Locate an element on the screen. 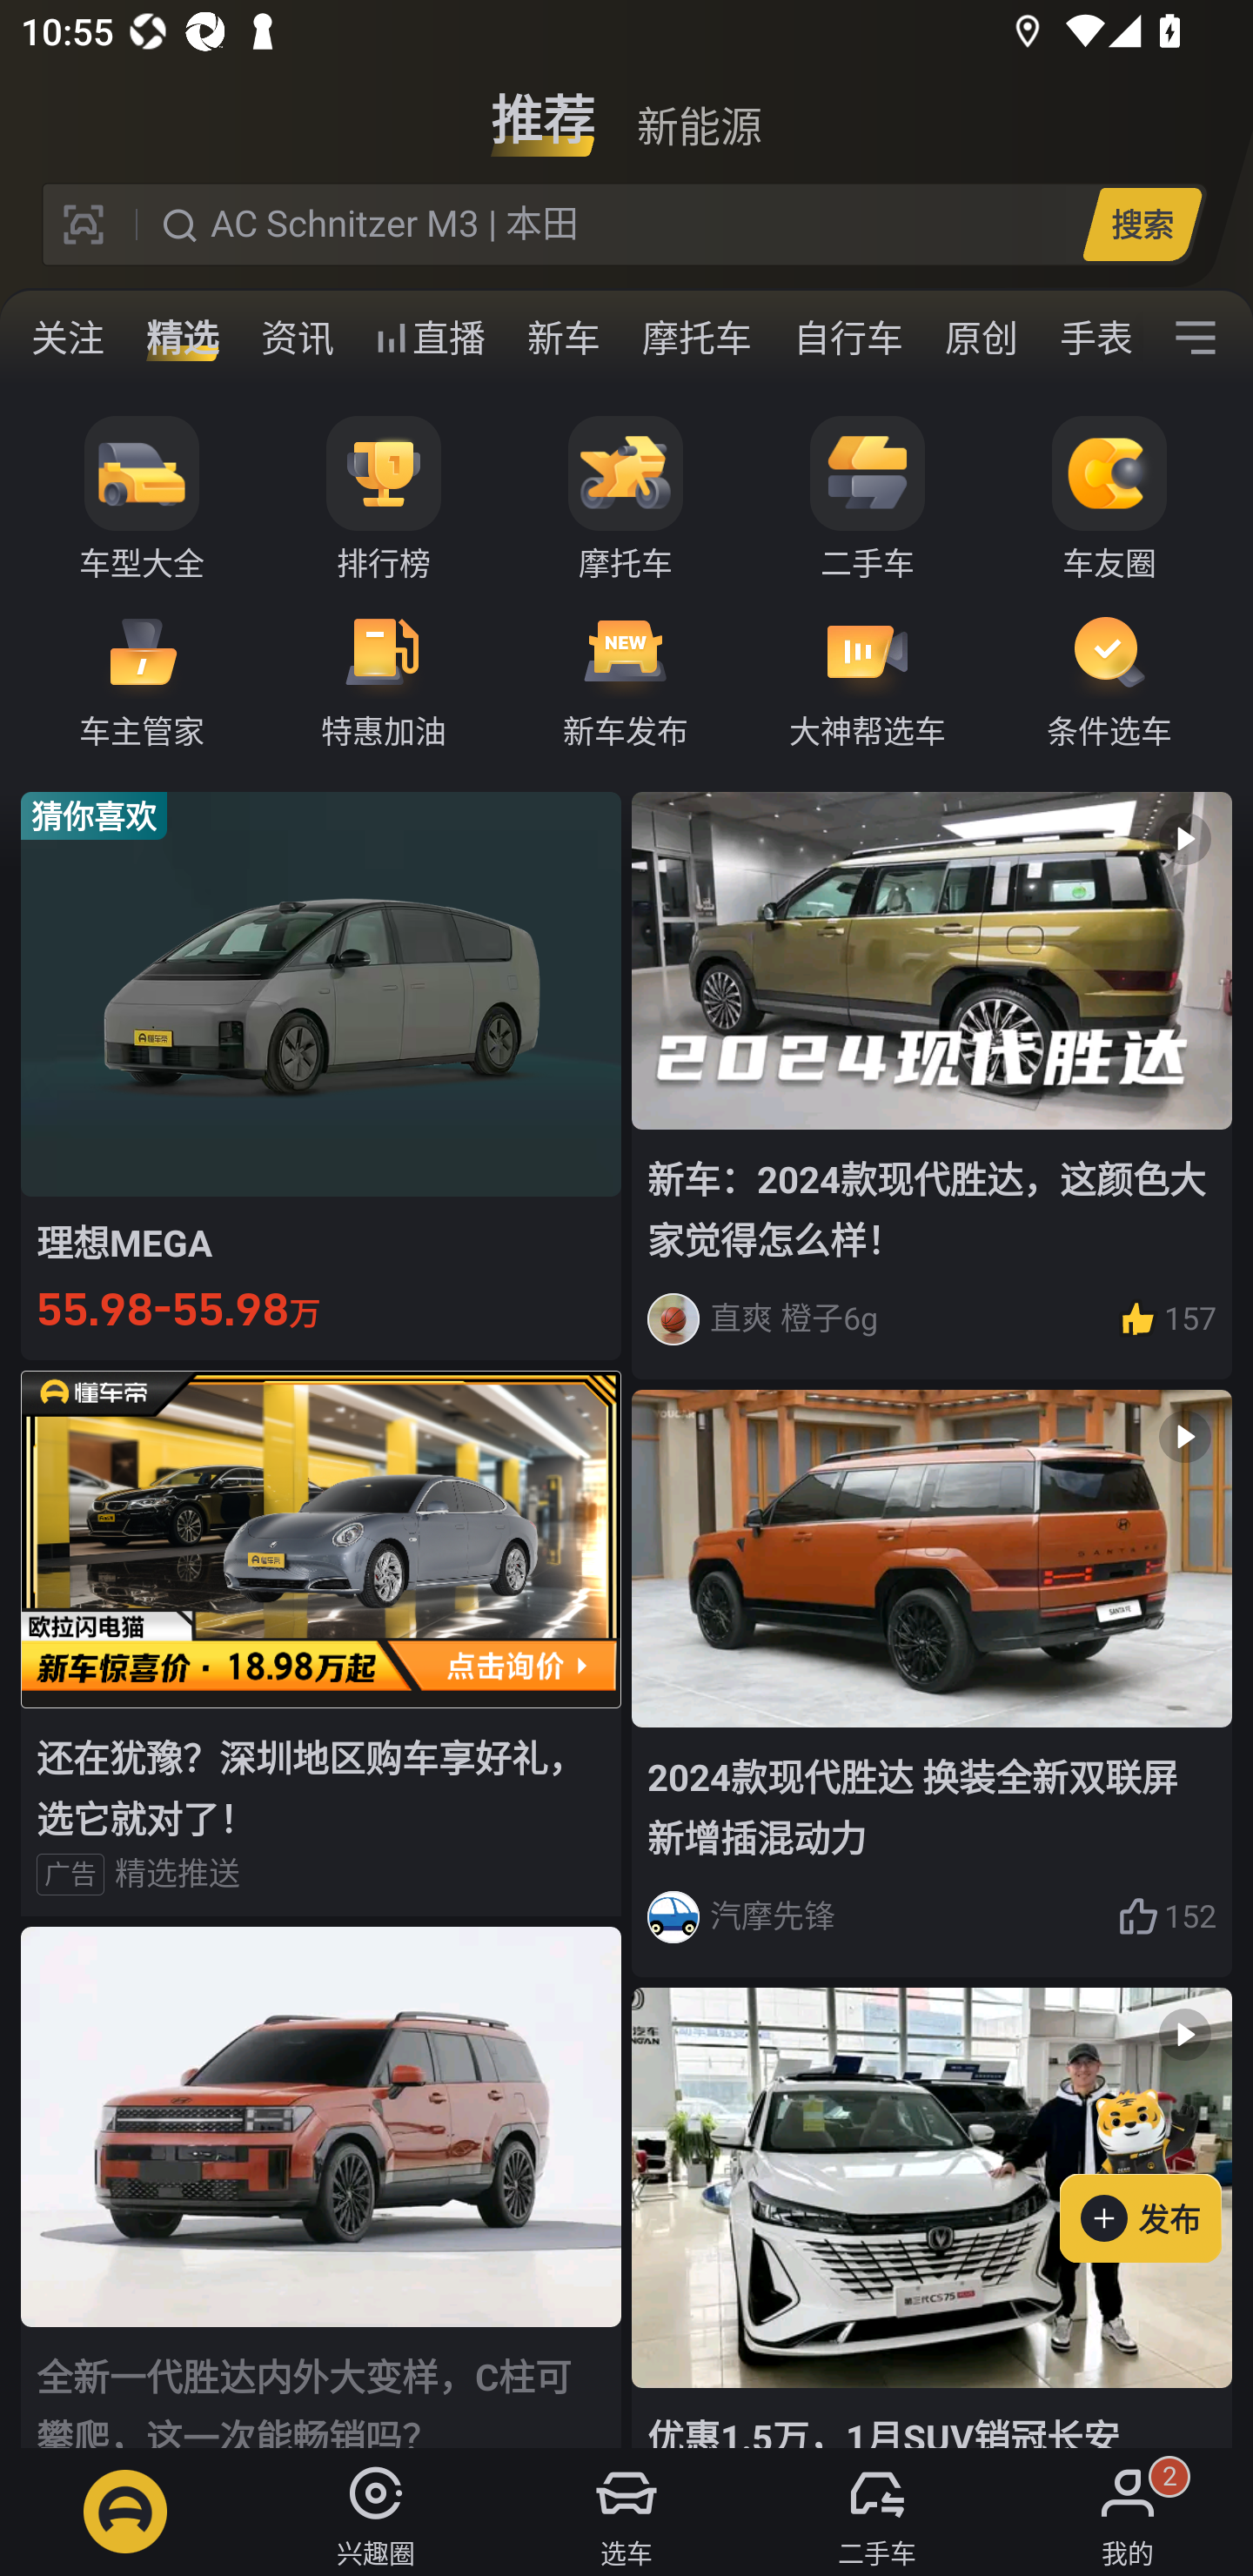  新车发布 is located at coordinates (626, 679).